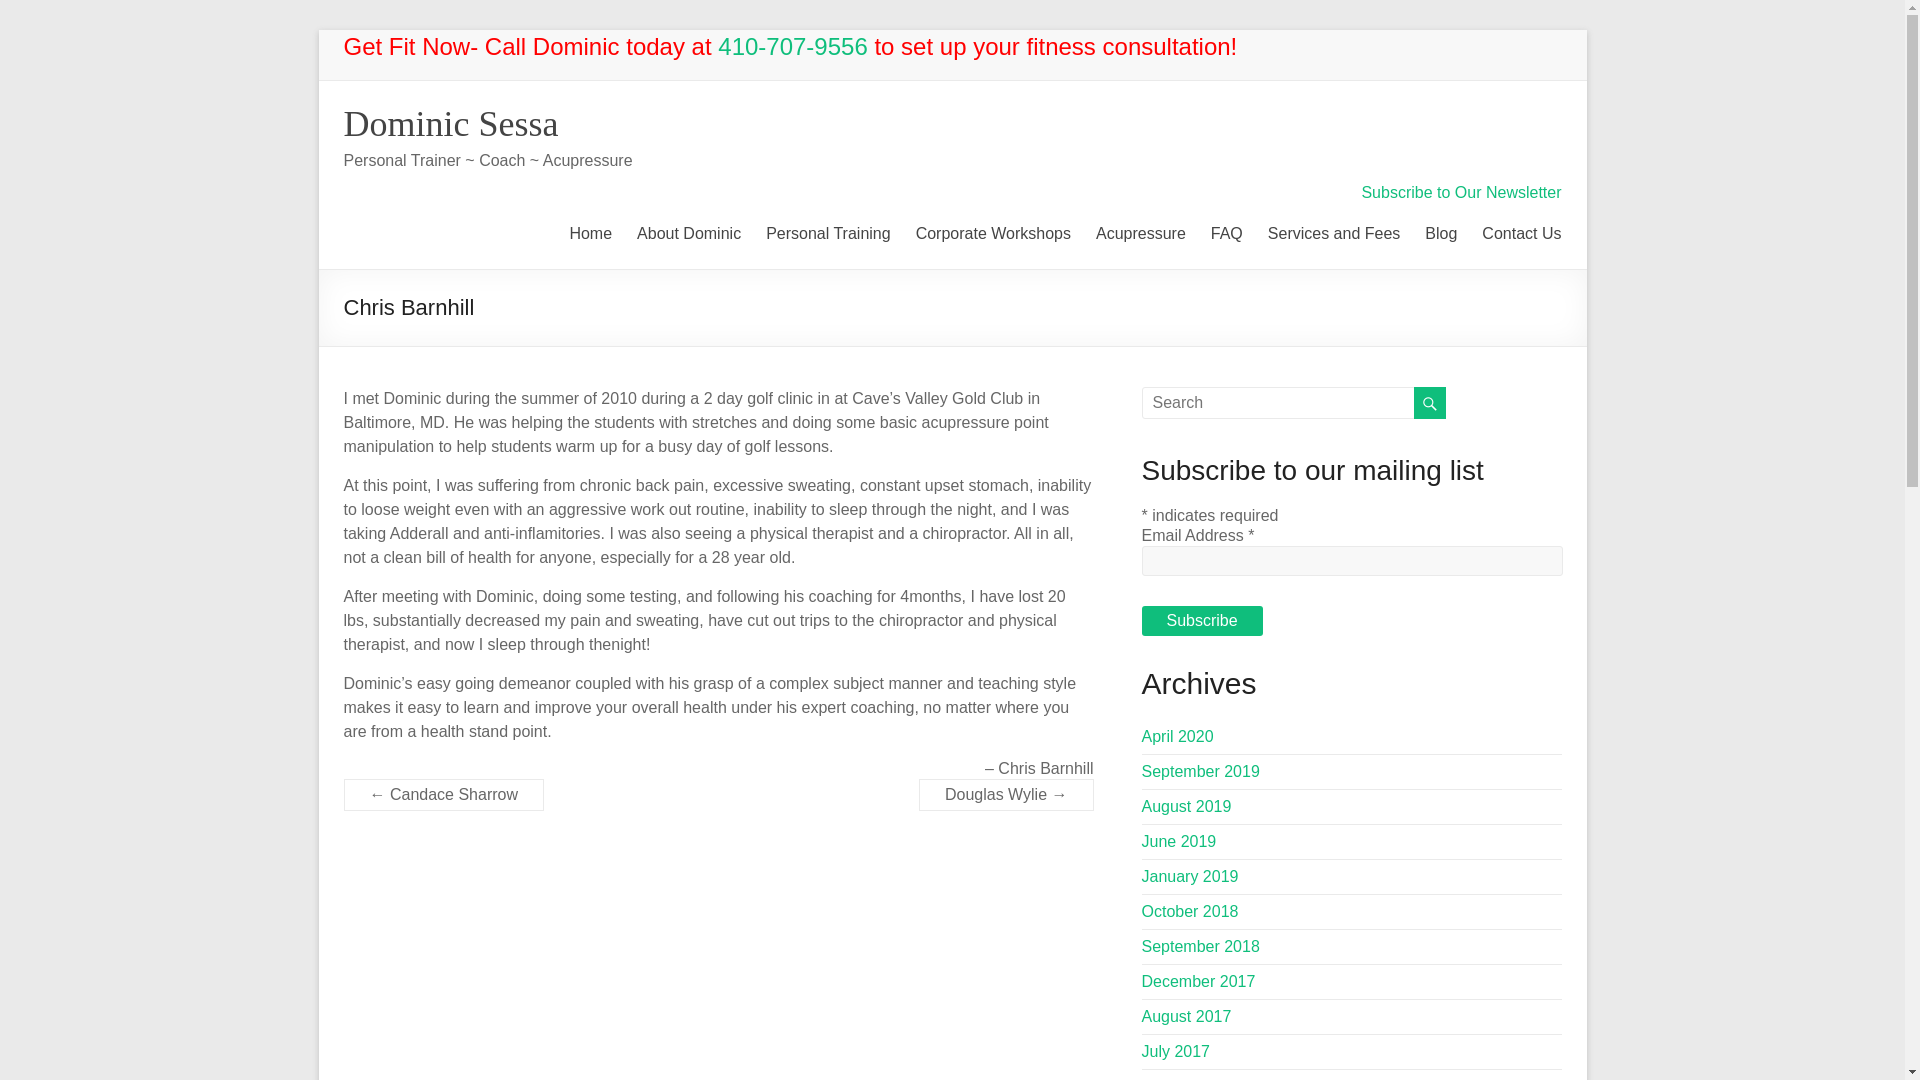 The width and height of the screenshot is (1920, 1080). Describe the element at coordinates (1202, 620) in the screenshot. I see `Subscribe` at that location.